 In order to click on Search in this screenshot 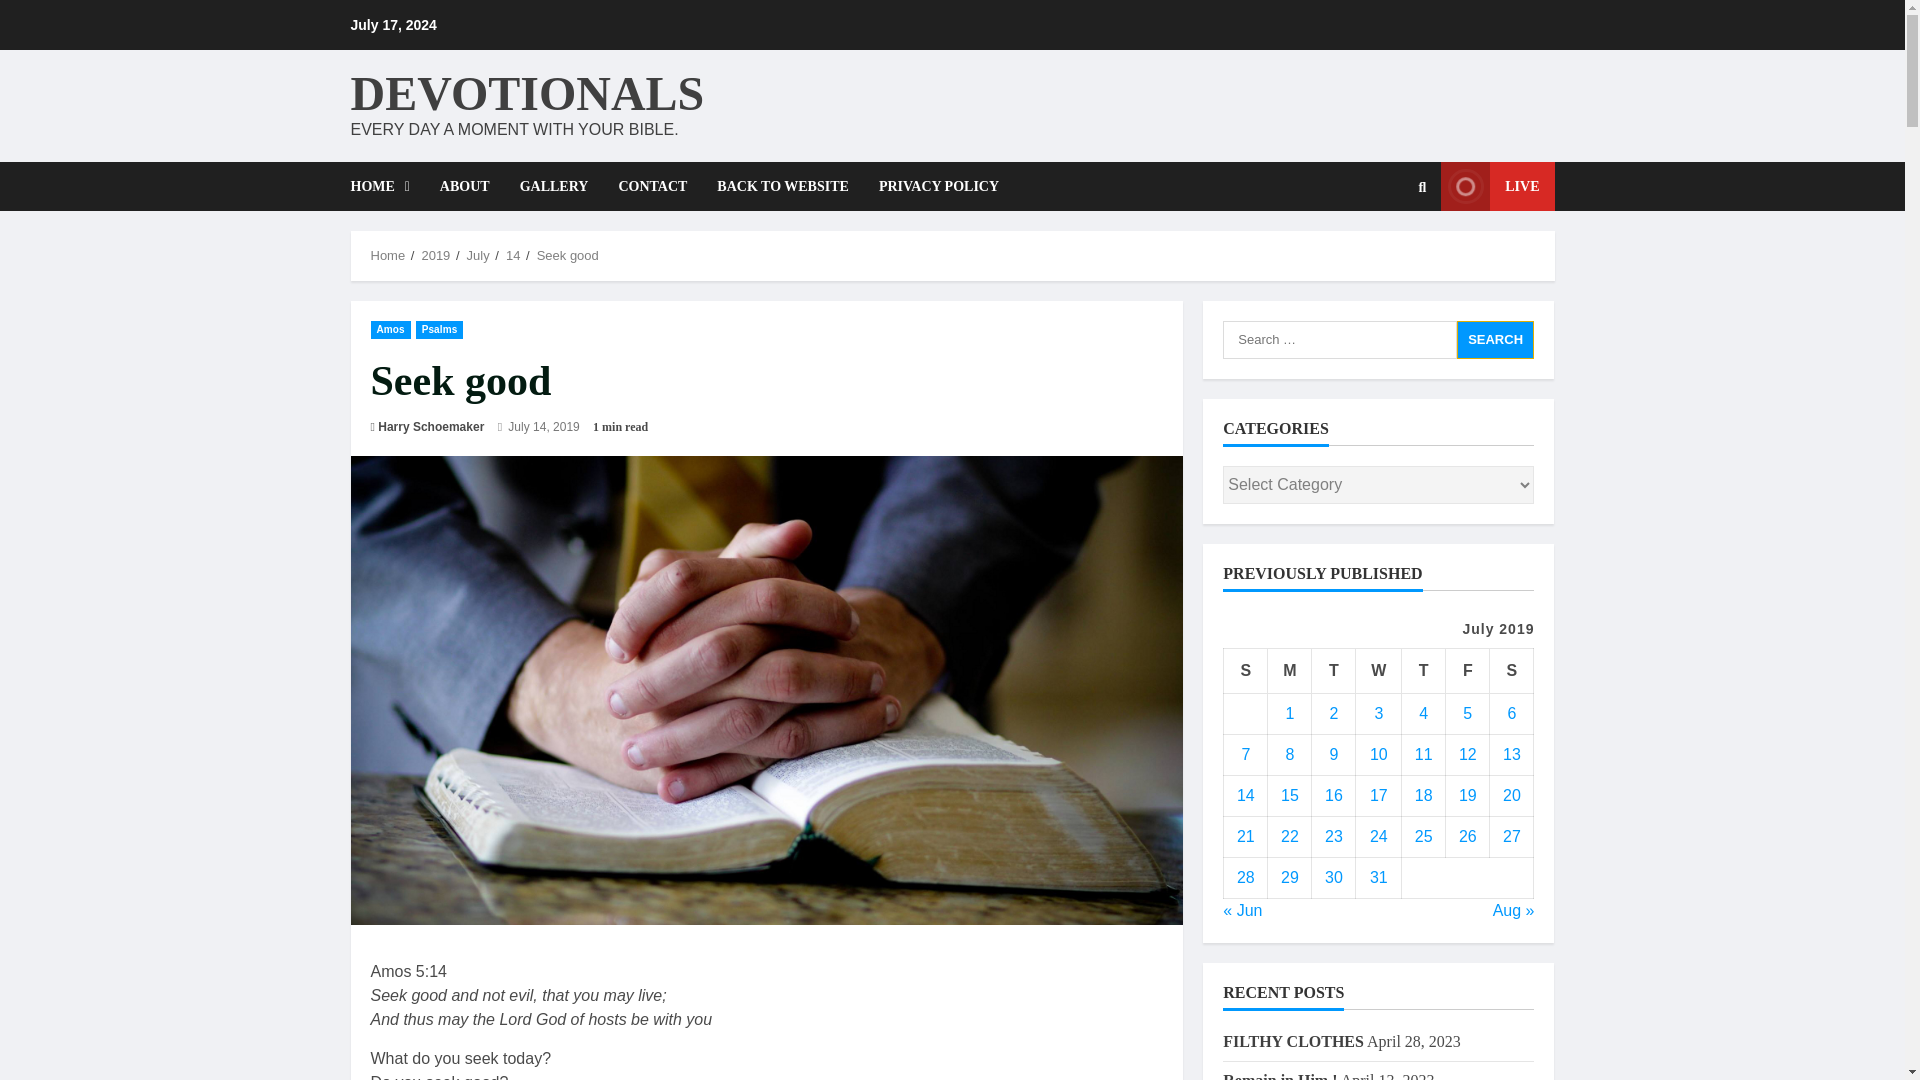, I will do `click(1422, 187)`.